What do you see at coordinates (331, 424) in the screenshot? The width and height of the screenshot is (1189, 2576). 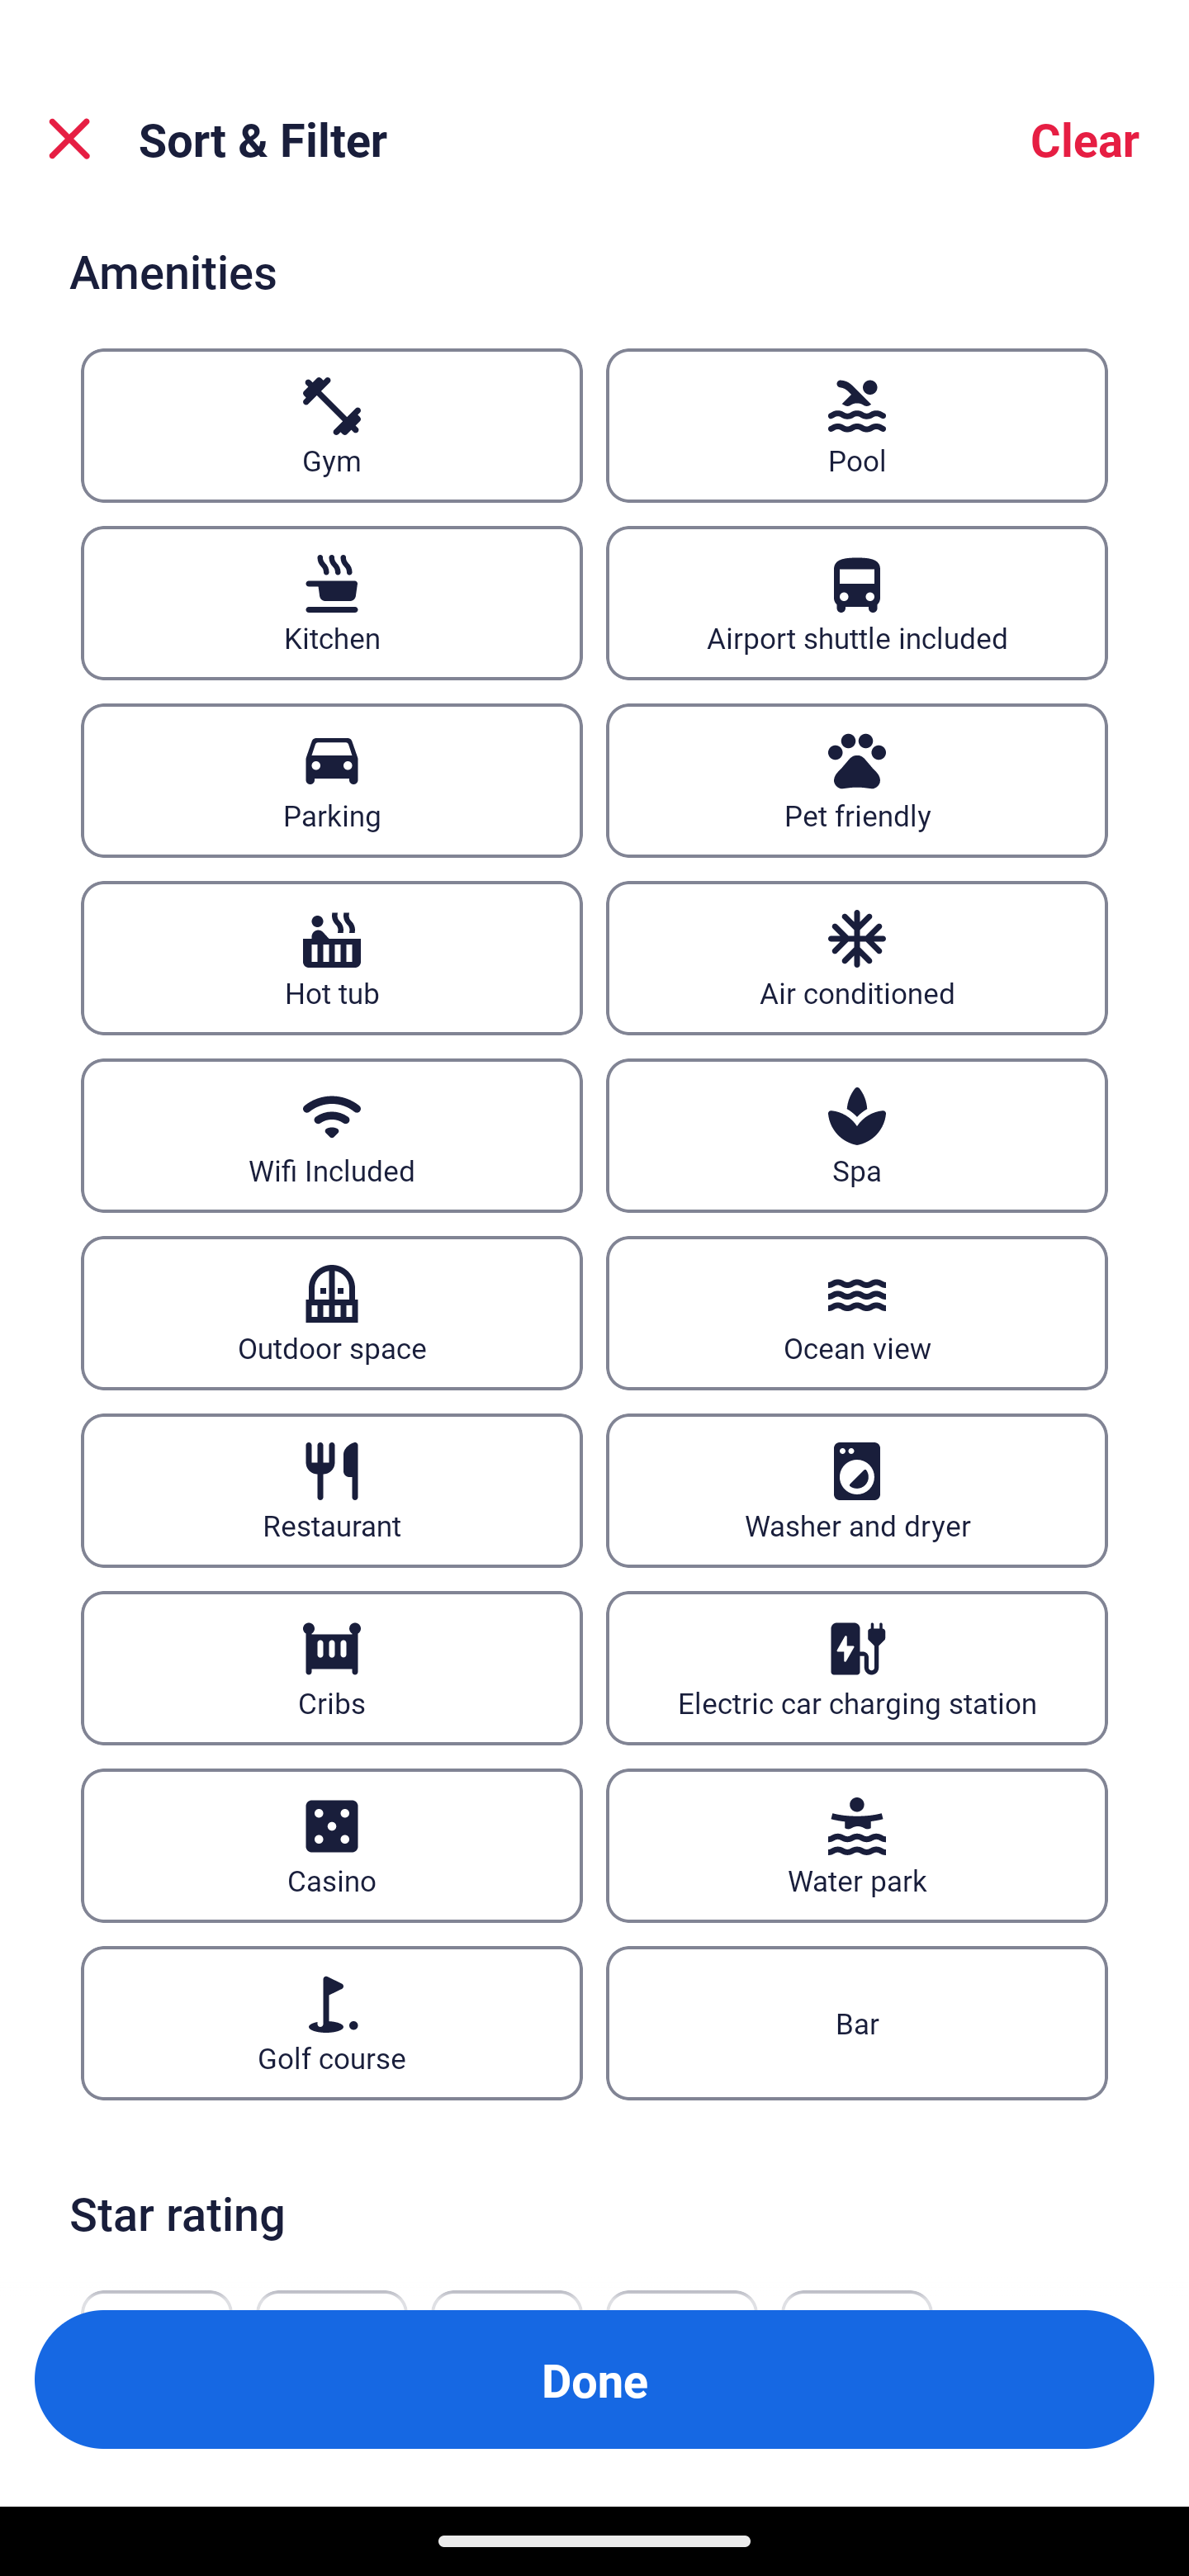 I see `Gym` at bounding box center [331, 424].